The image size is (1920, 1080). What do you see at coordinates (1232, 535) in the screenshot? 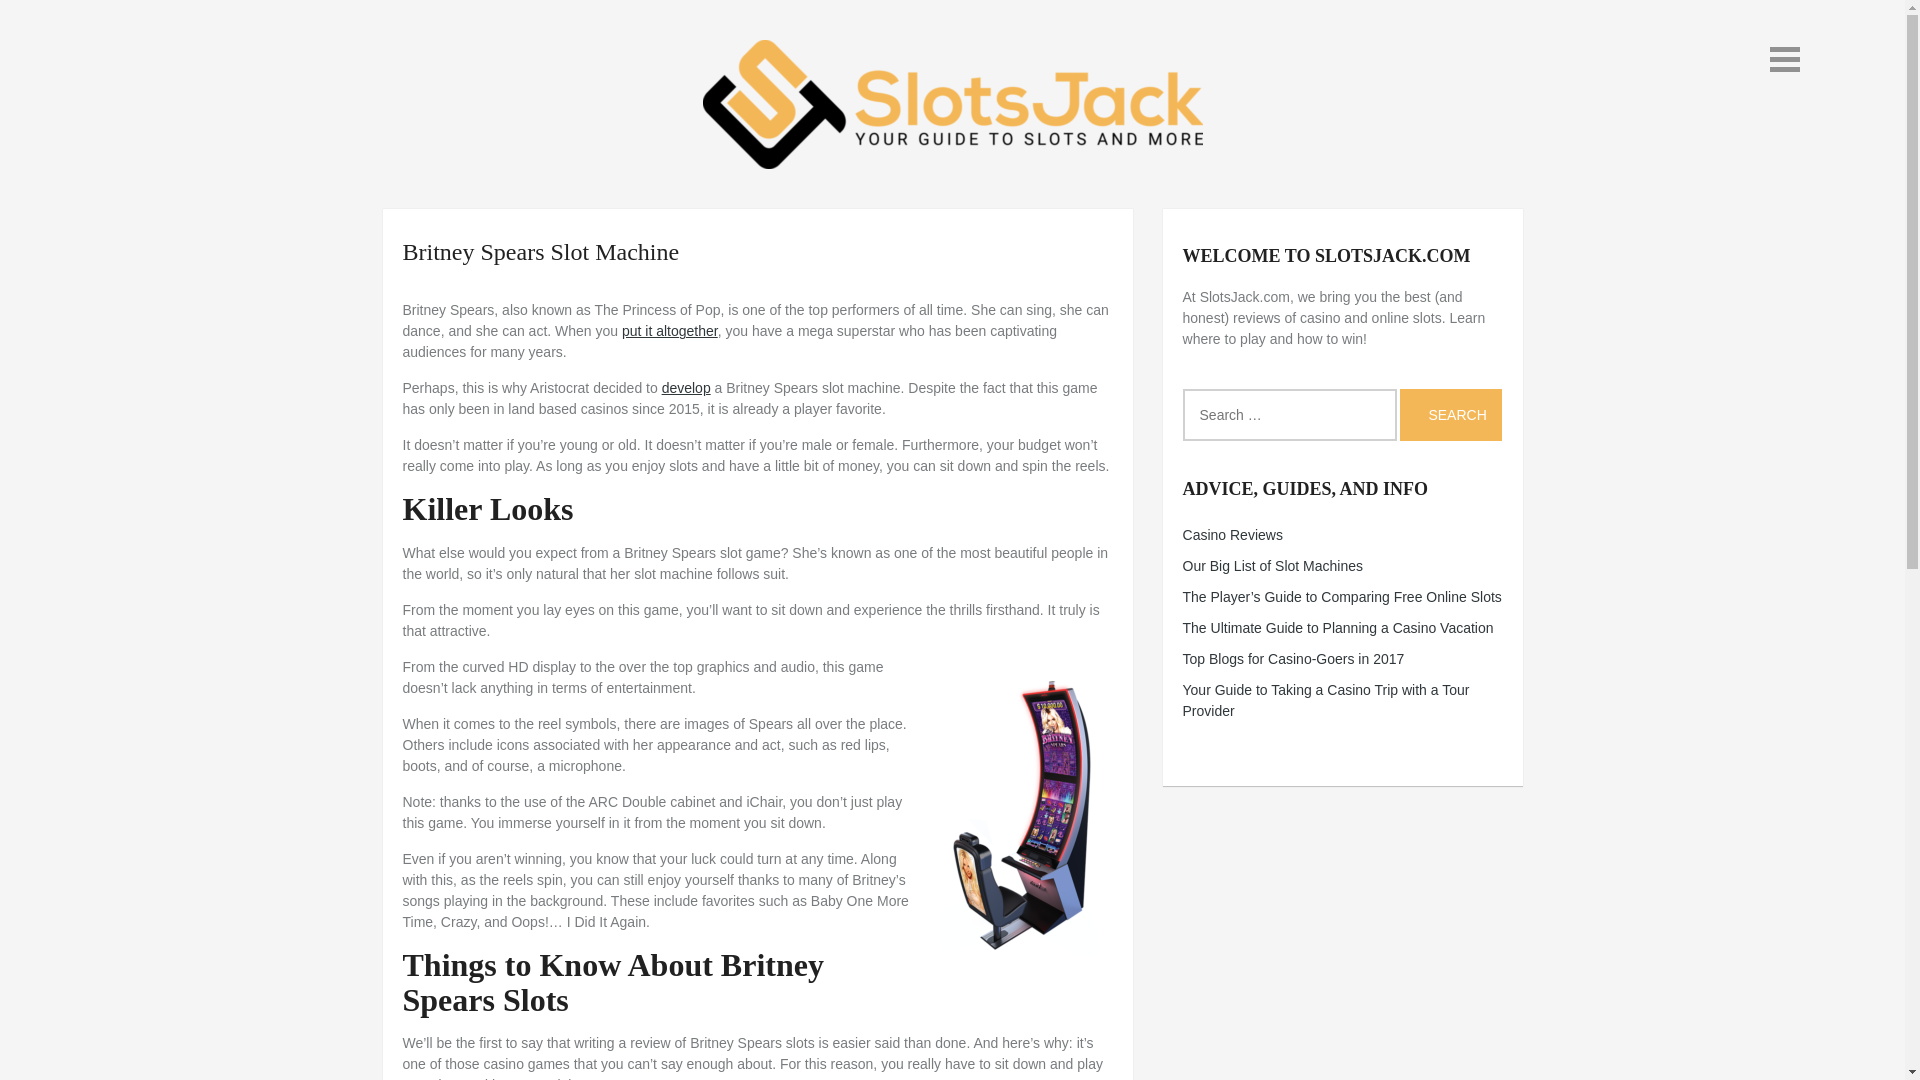
I see `Casino Reviews` at bounding box center [1232, 535].